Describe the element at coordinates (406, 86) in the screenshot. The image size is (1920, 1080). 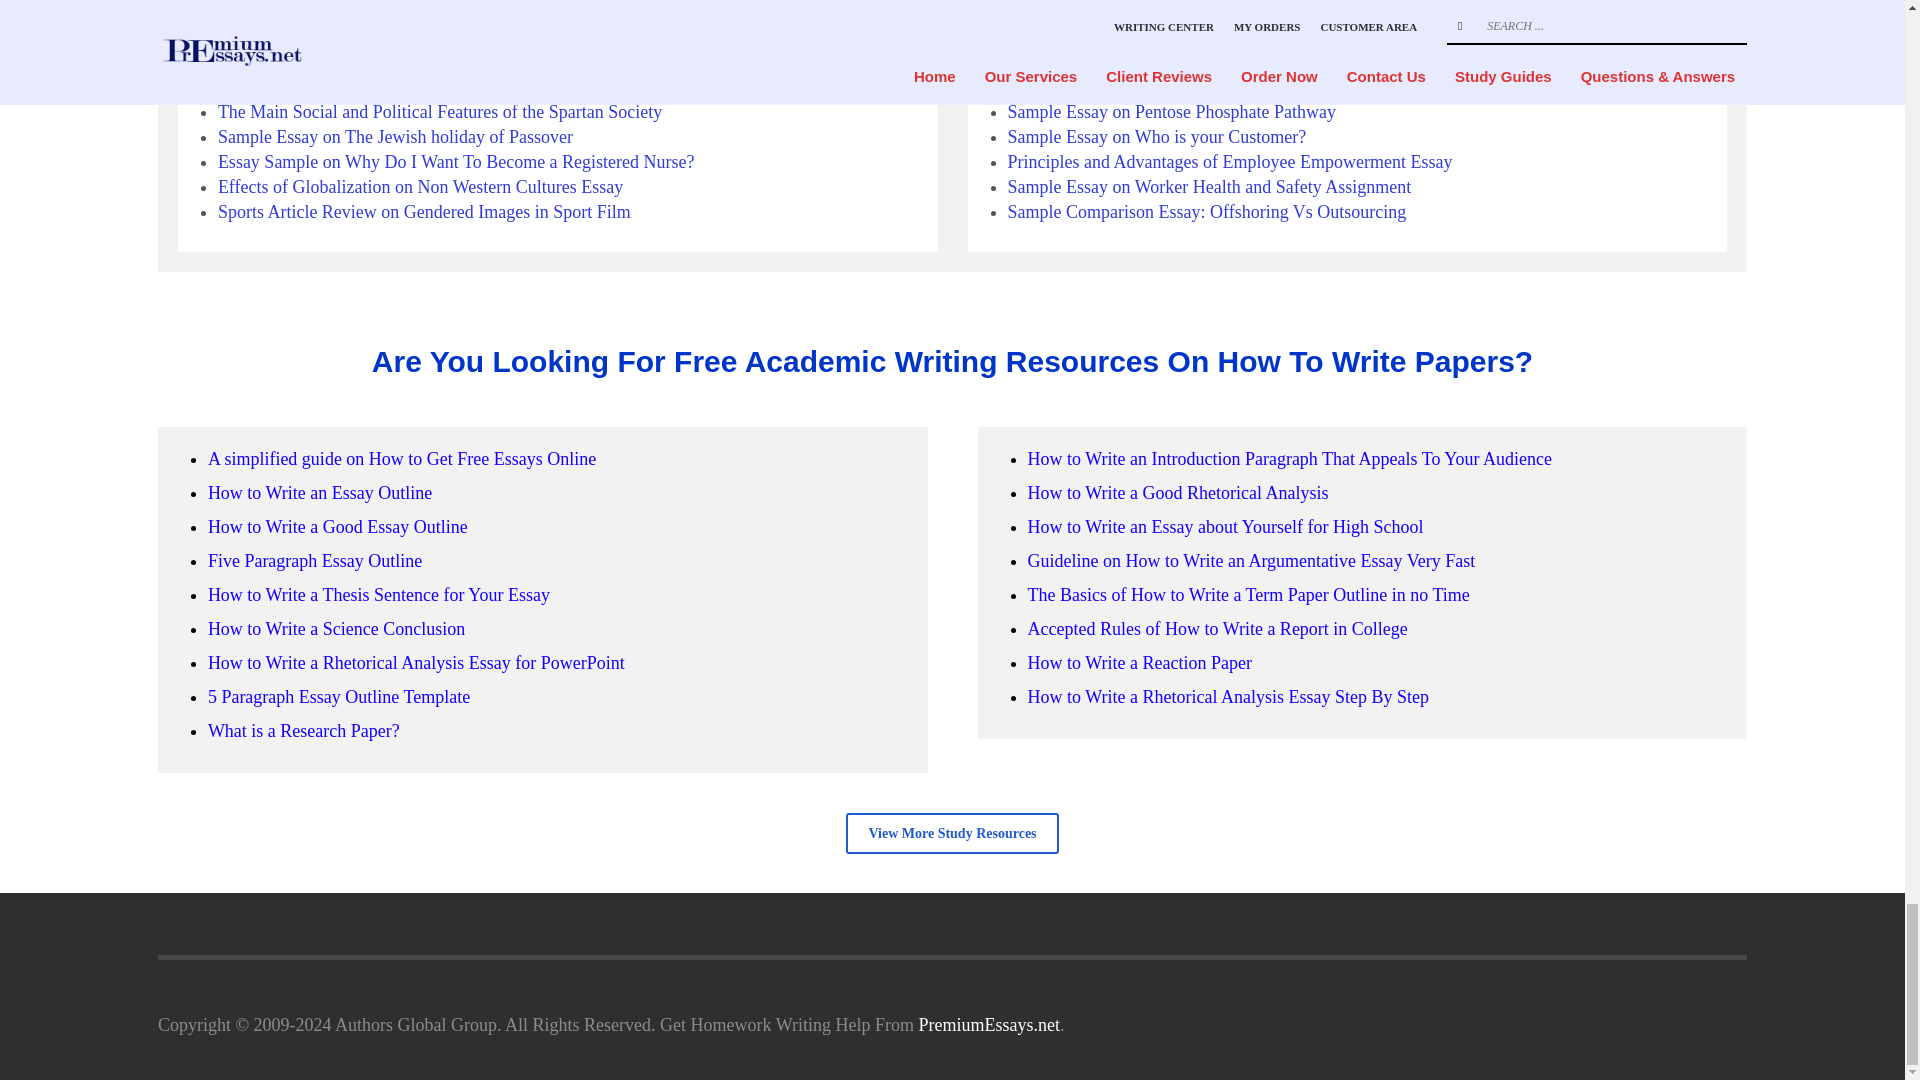
I see `Compostion Paper on Climate Change Is Man Made` at that location.